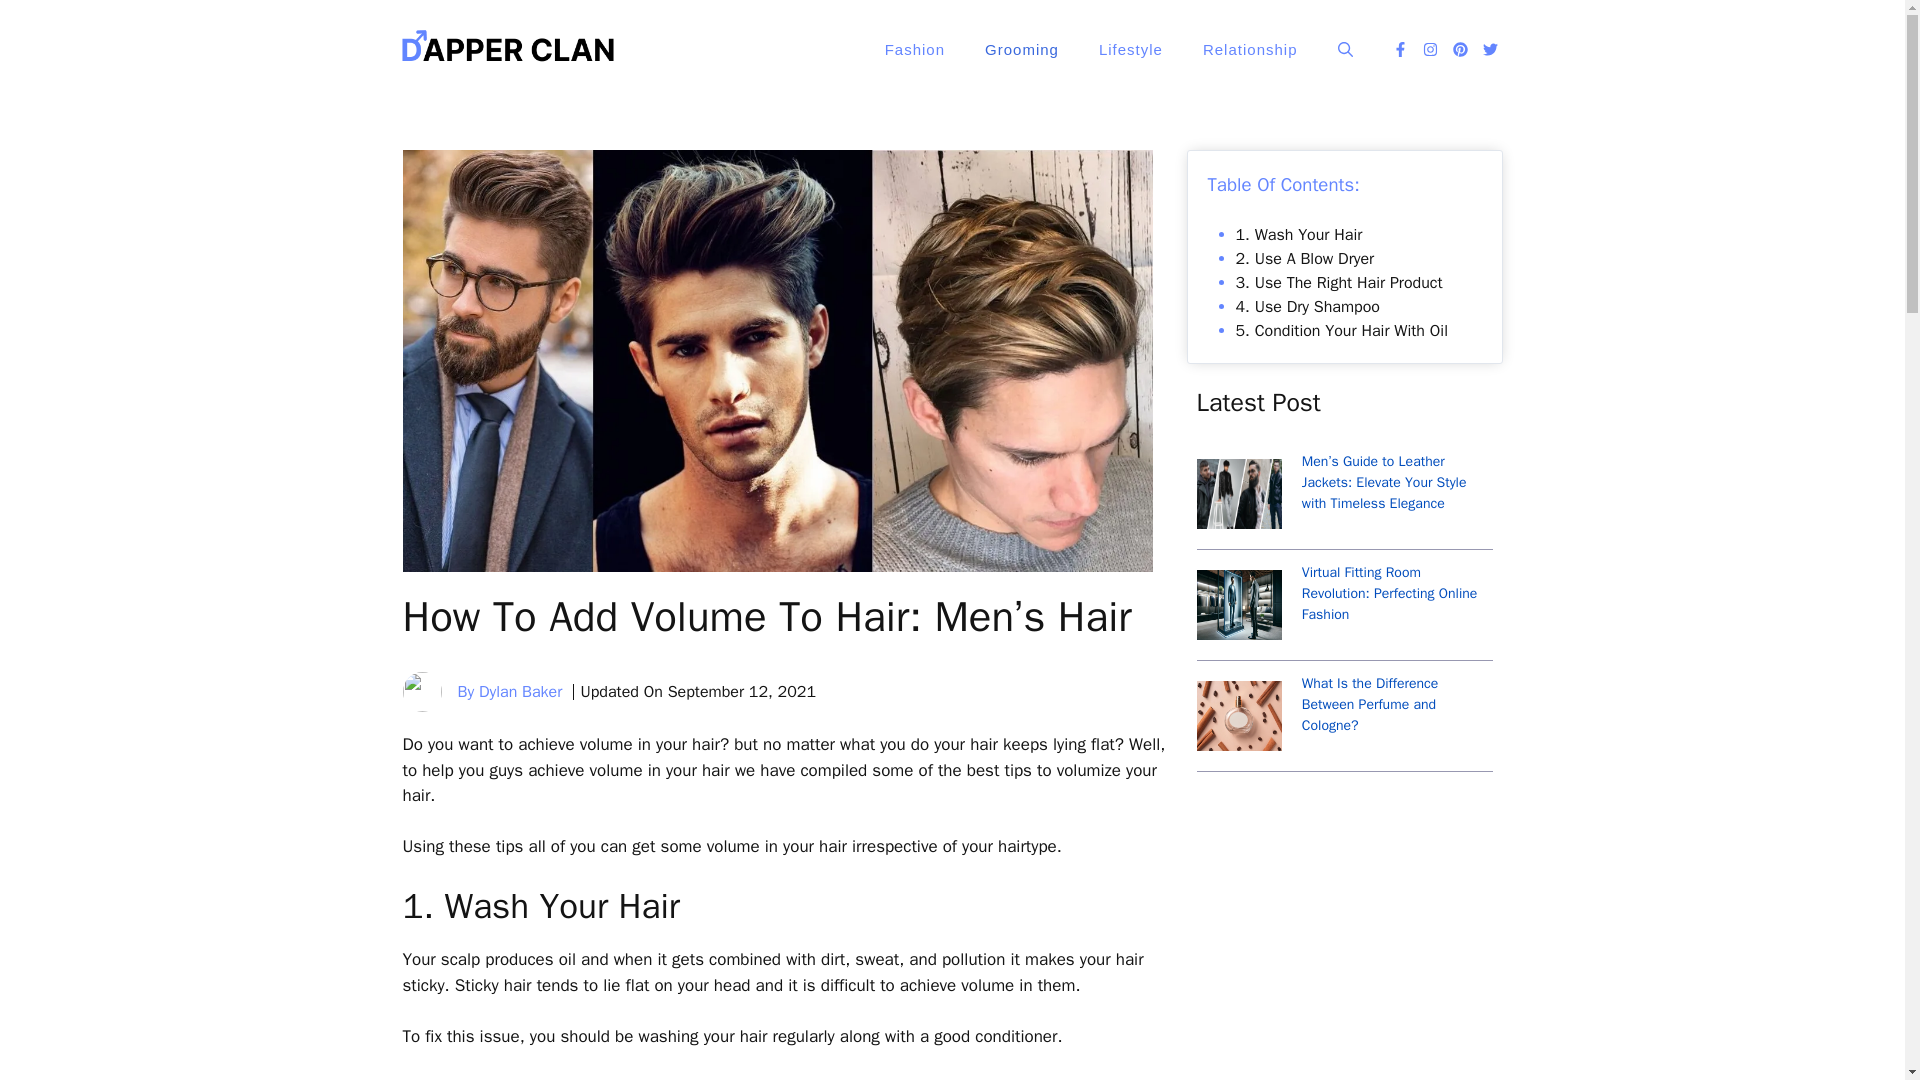 The image size is (1920, 1080). Describe the element at coordinates (1305, 258) in the screenshot. I see `2. Use A Blow Dryer` at that location.